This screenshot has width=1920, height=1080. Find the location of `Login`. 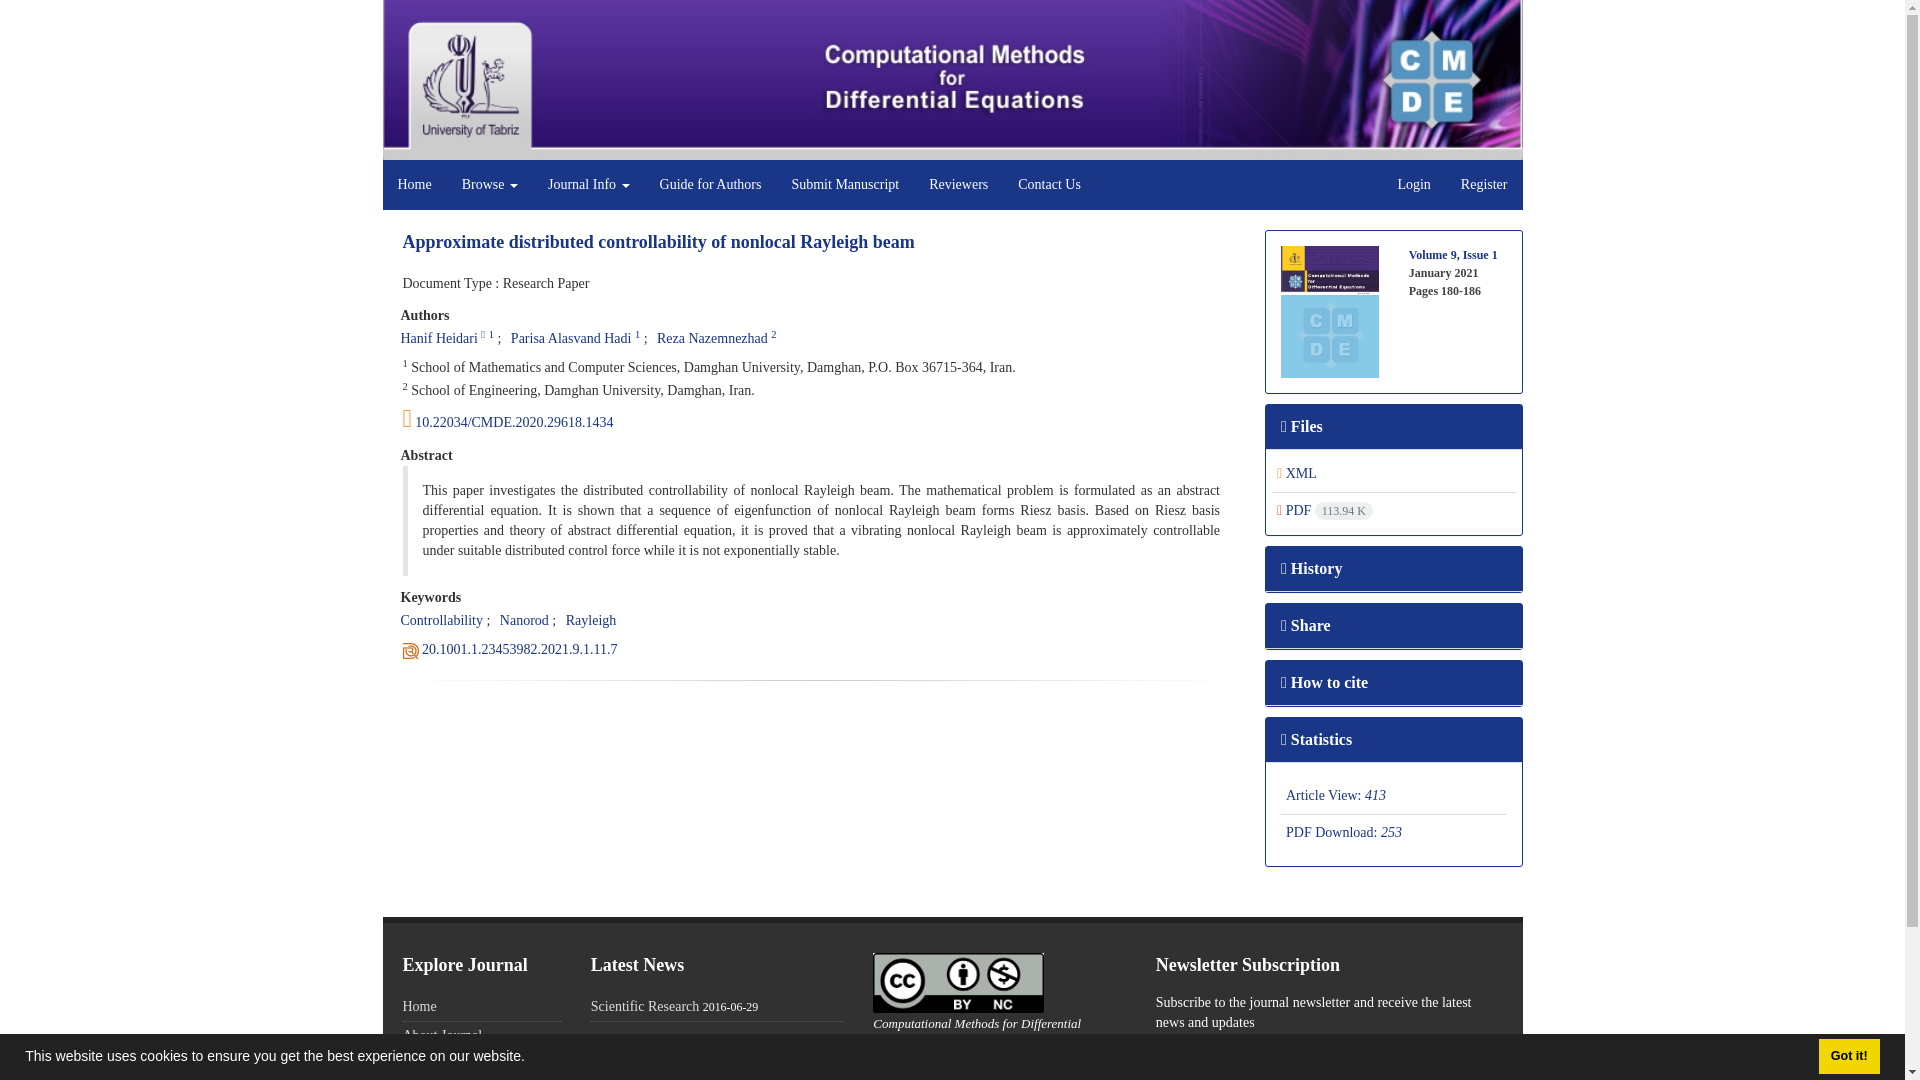

Login is located at coordinates (1414, 184).